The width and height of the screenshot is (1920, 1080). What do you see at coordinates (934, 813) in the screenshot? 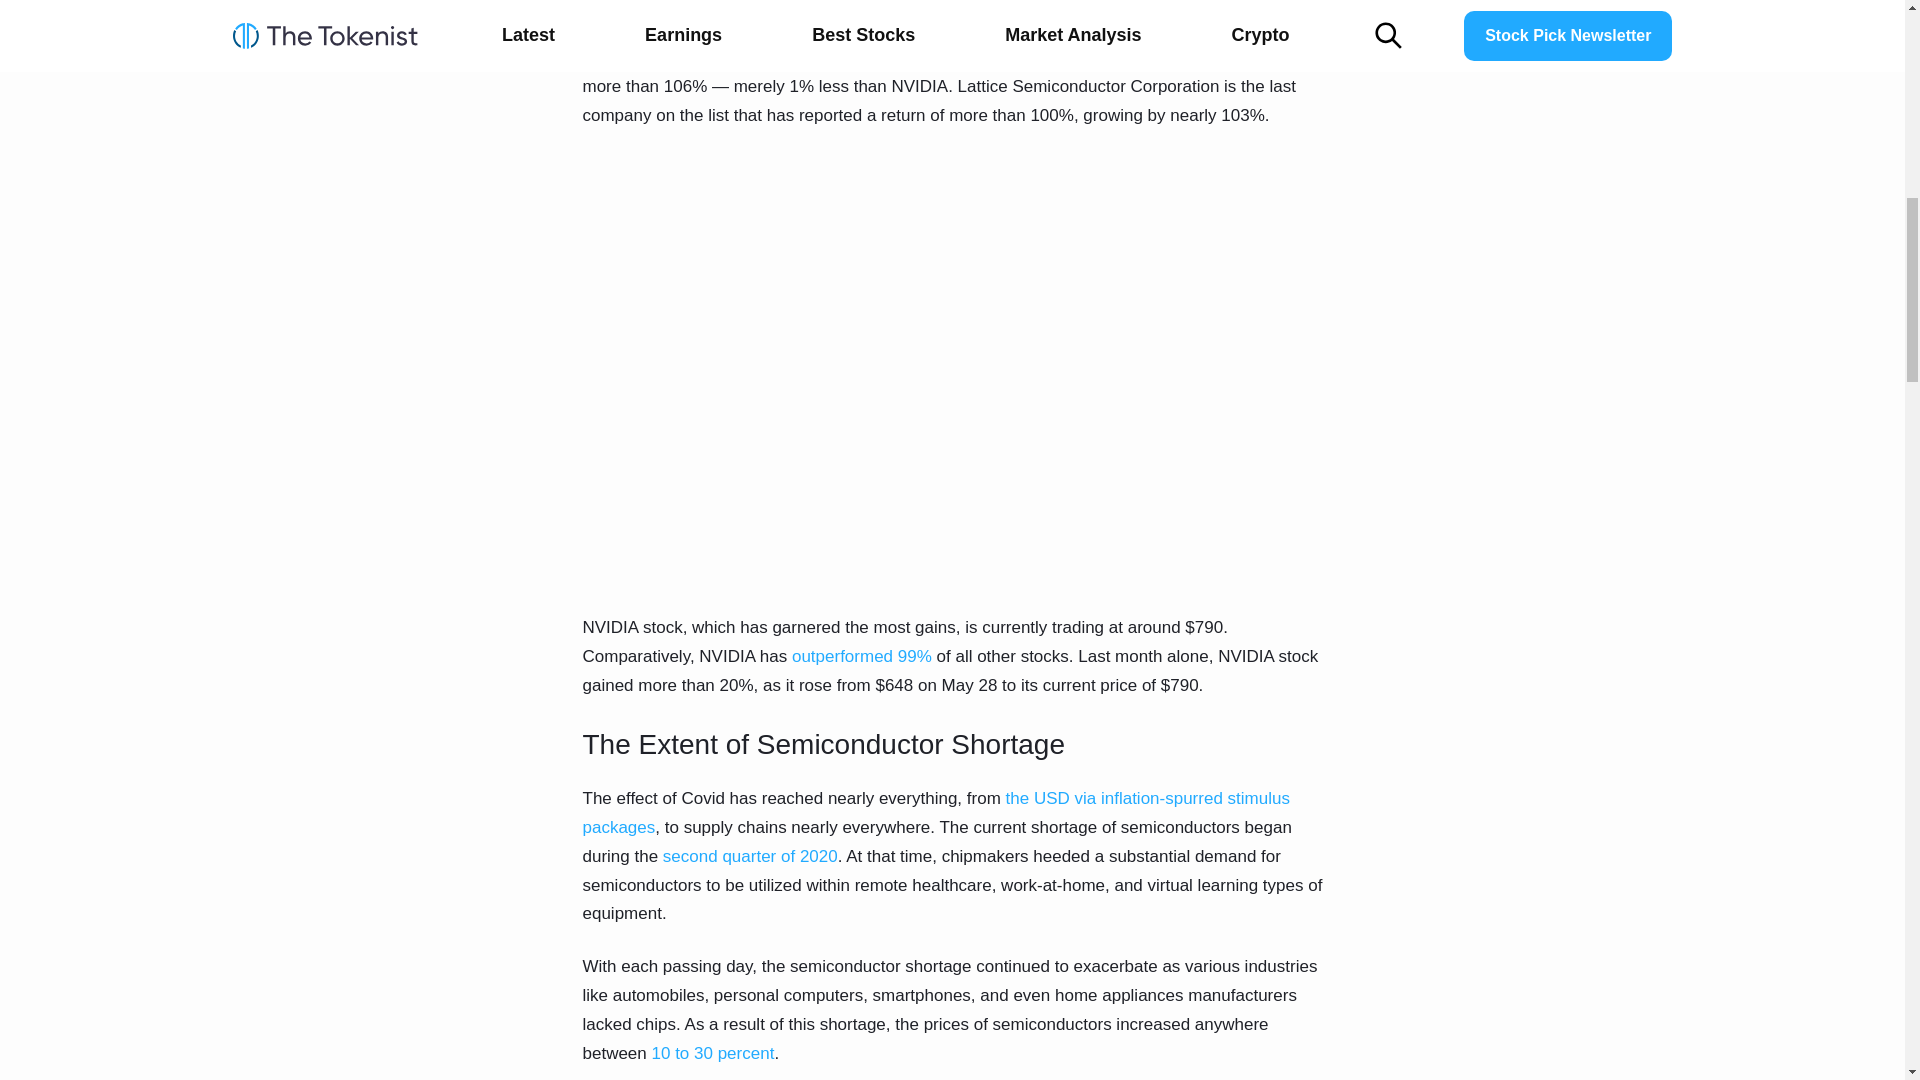
I see `the USD via inflation-spurred stimulus packages` at bounding box center [934, 813].